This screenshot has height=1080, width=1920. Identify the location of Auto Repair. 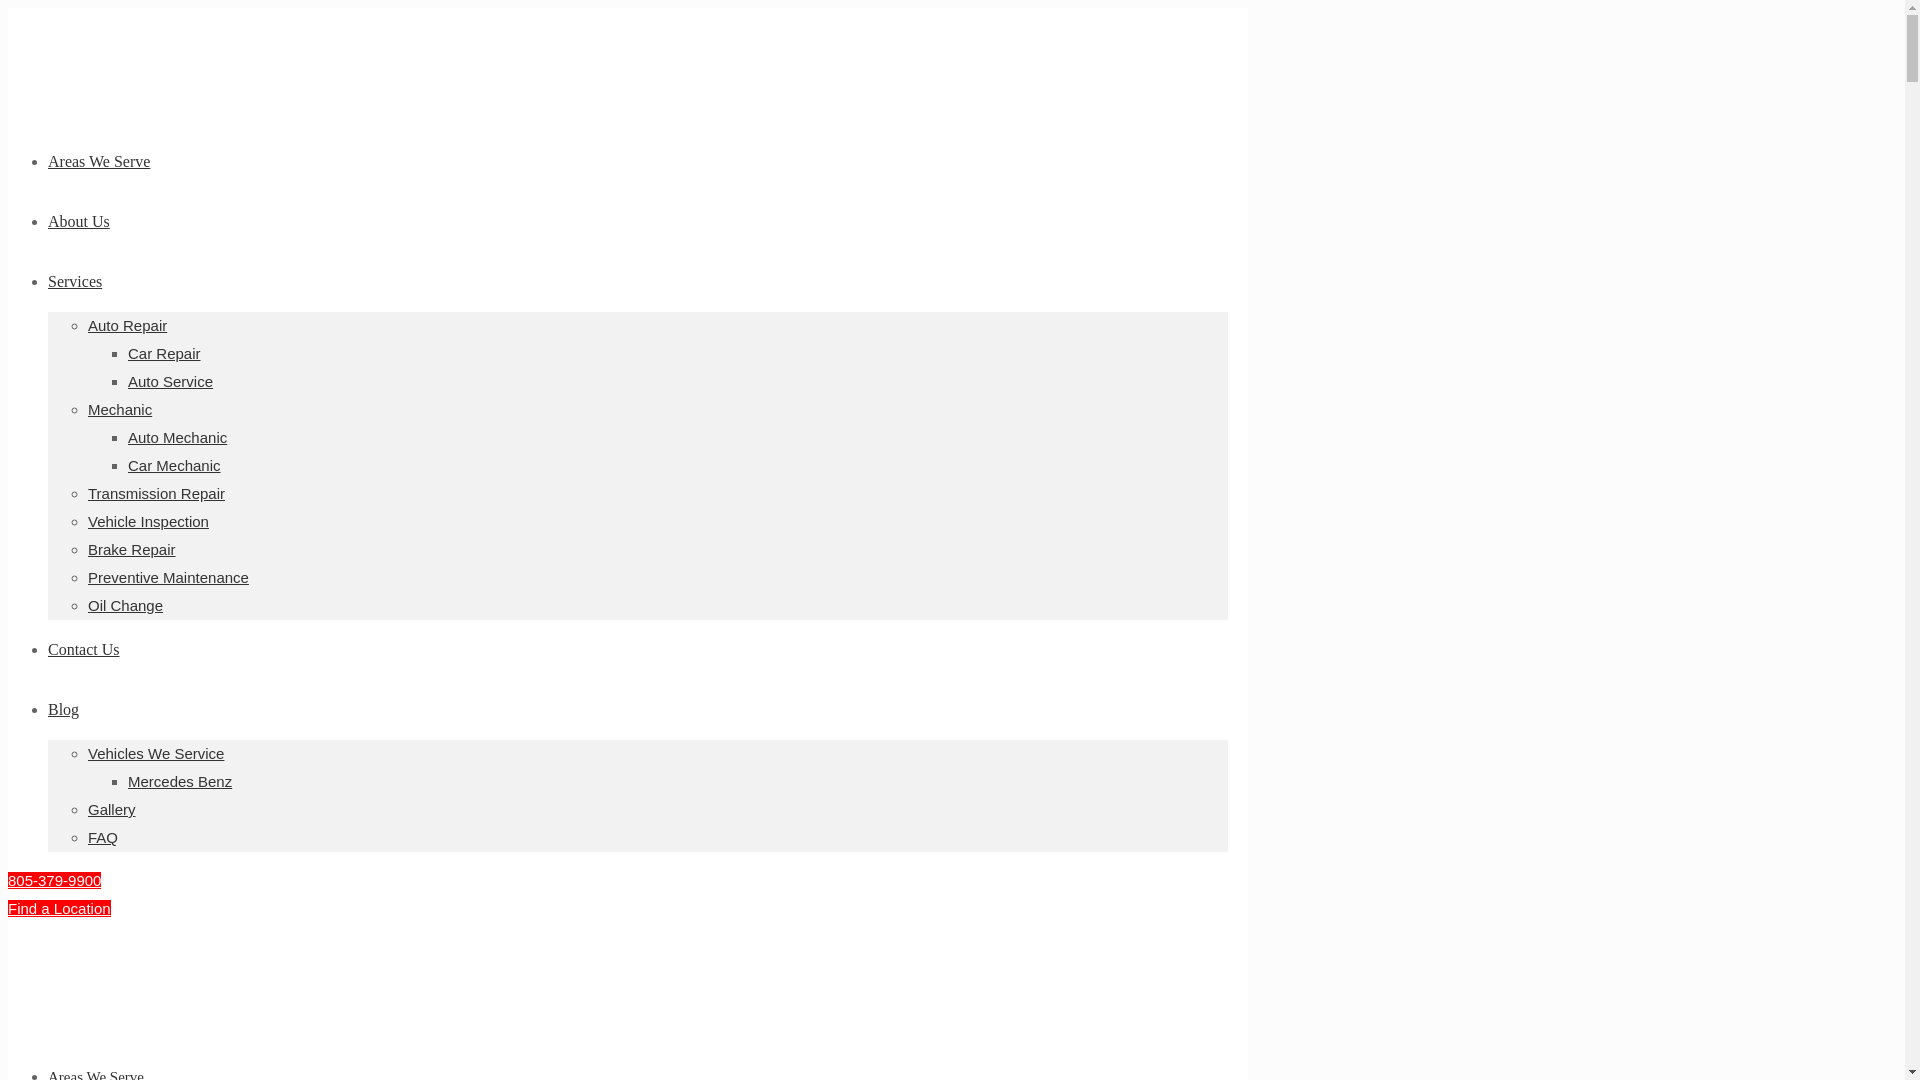
(128, 325).